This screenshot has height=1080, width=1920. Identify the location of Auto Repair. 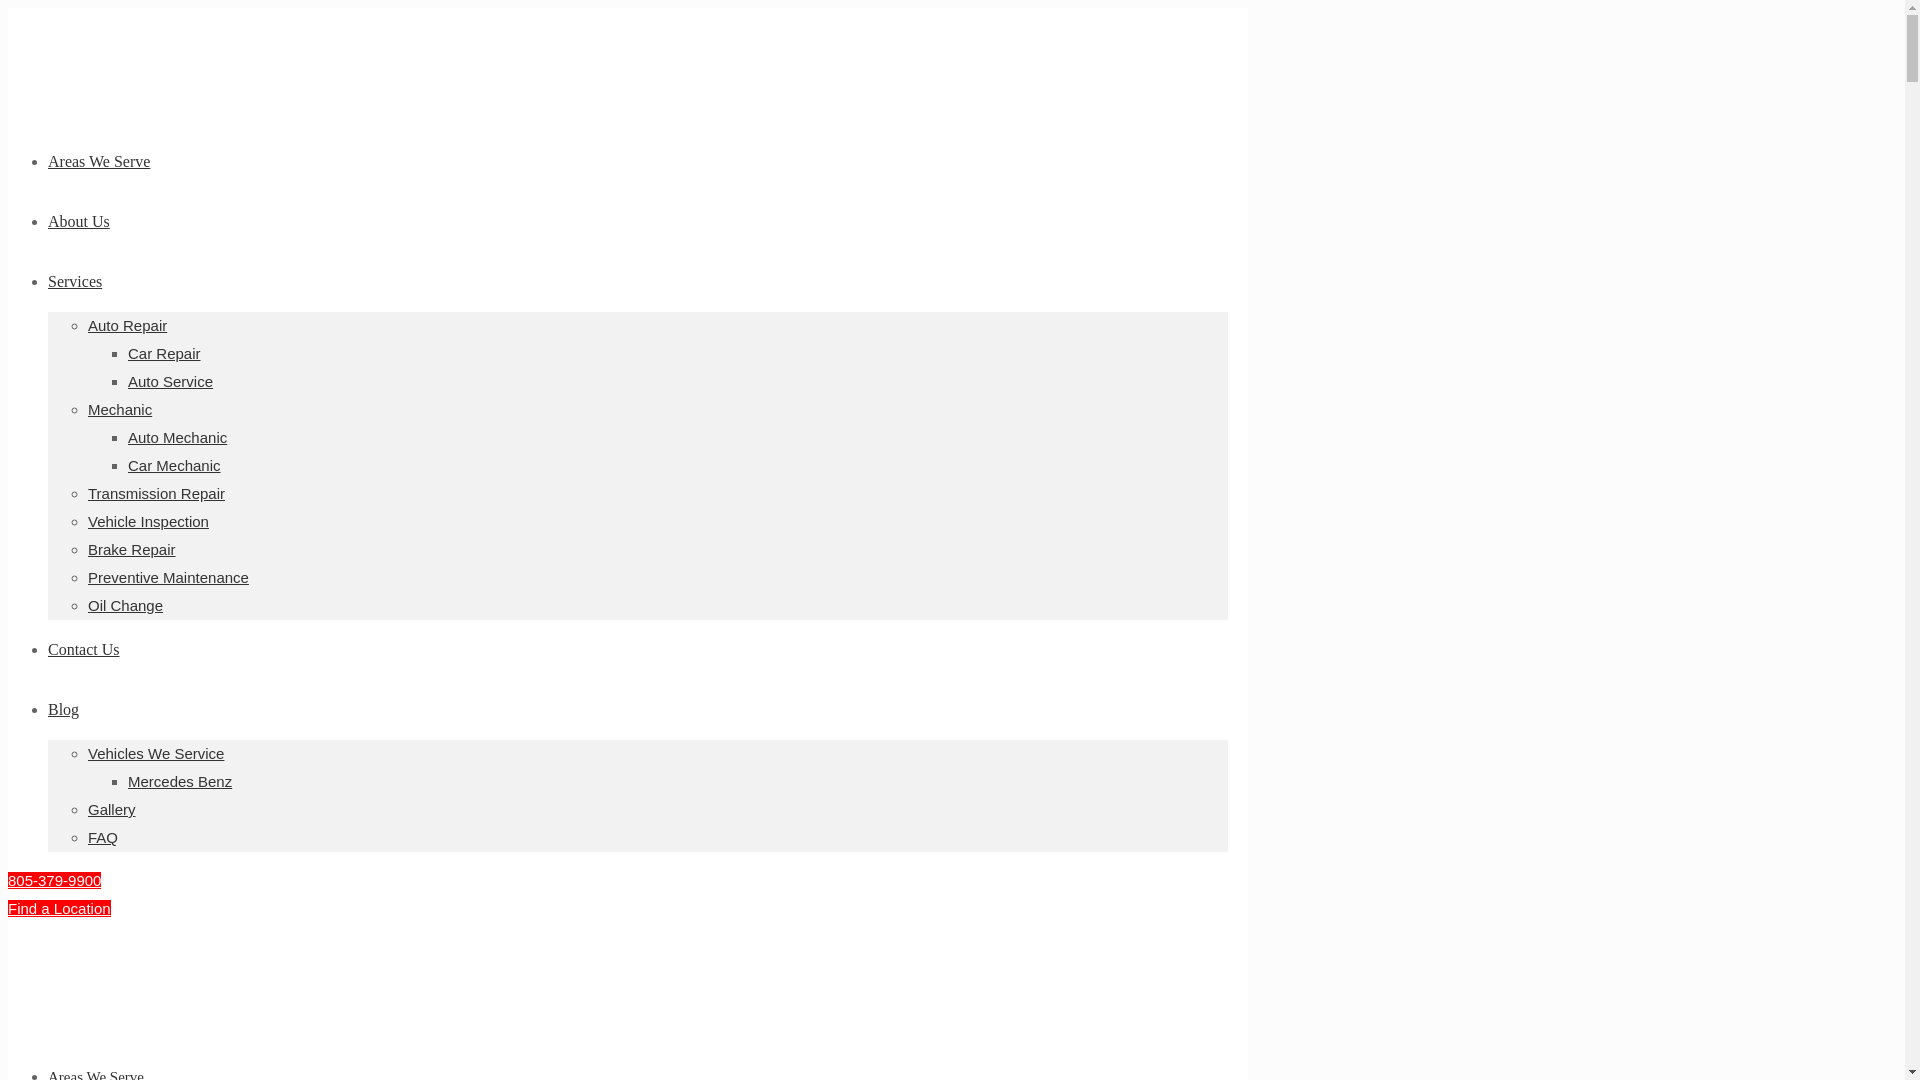
(128, 325).